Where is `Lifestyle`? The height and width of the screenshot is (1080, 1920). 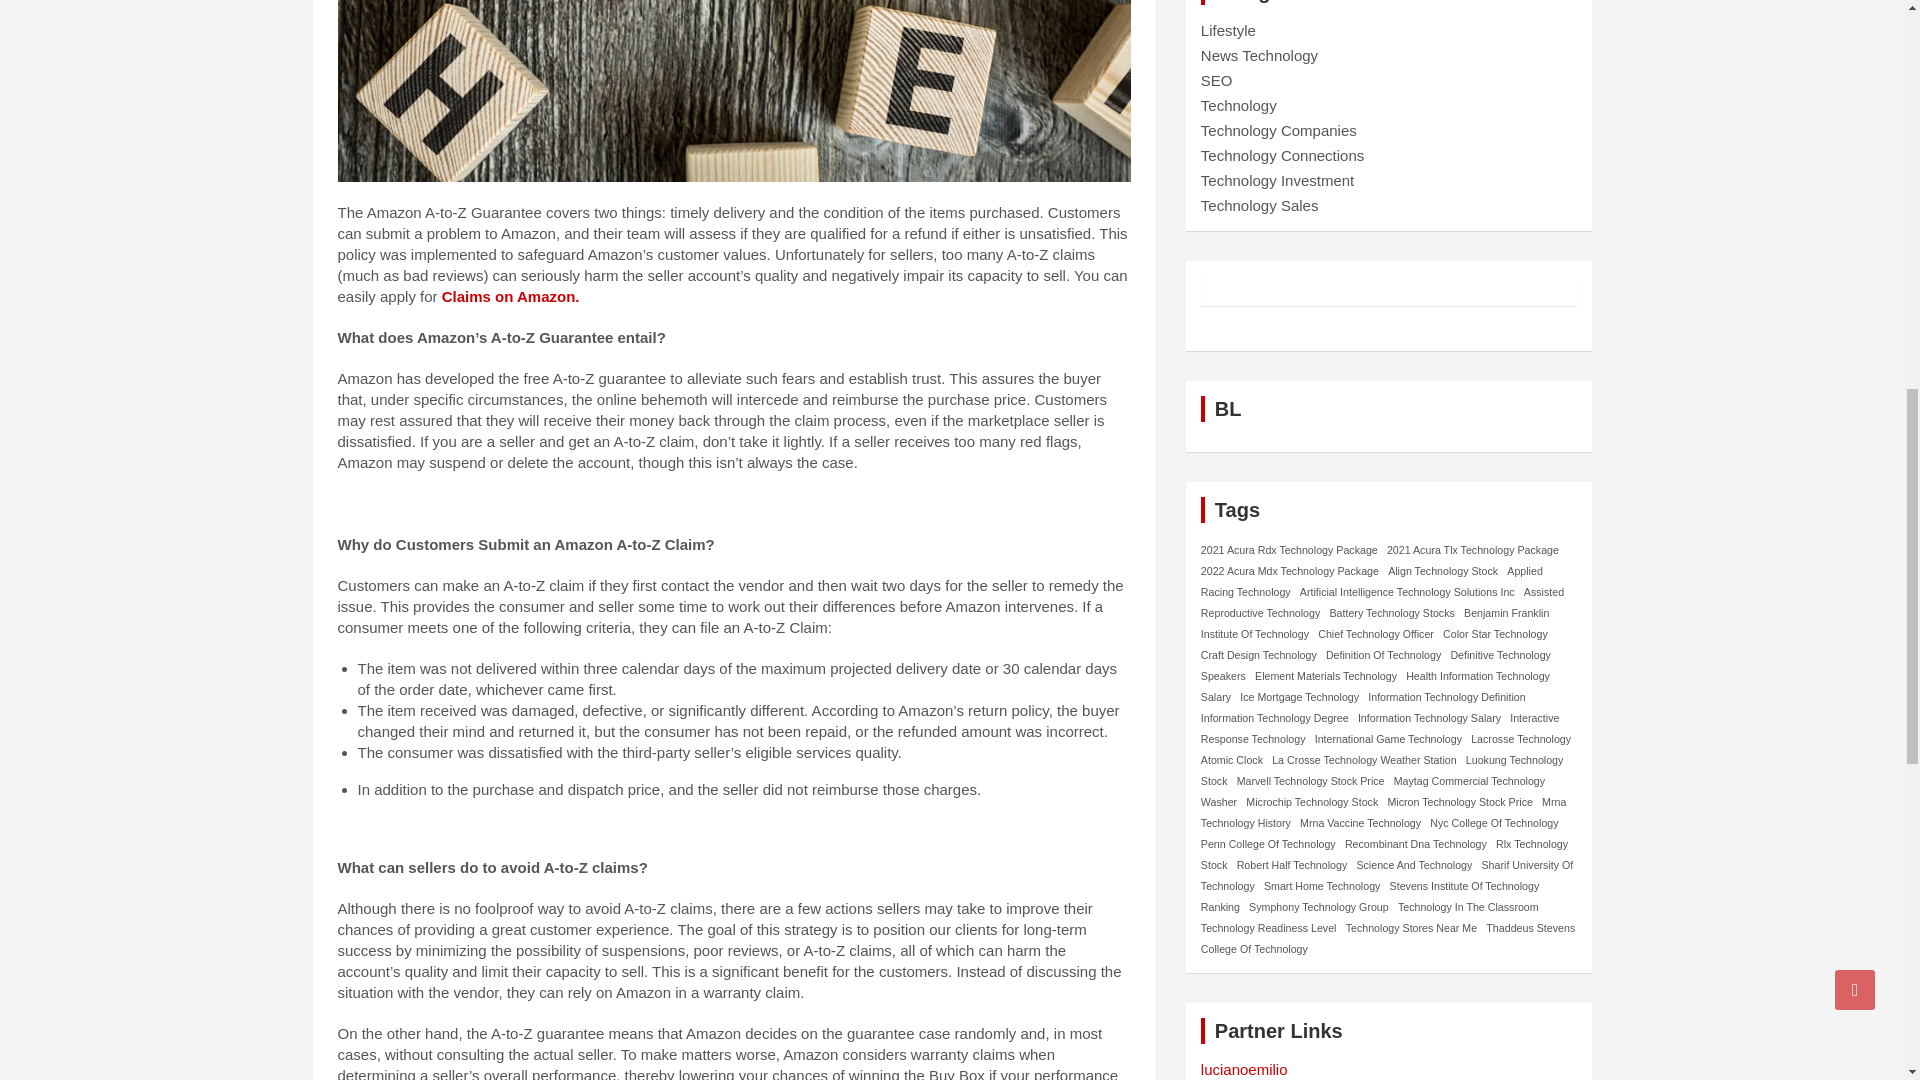
Lifestyle is located at coordinates (1228, 30).